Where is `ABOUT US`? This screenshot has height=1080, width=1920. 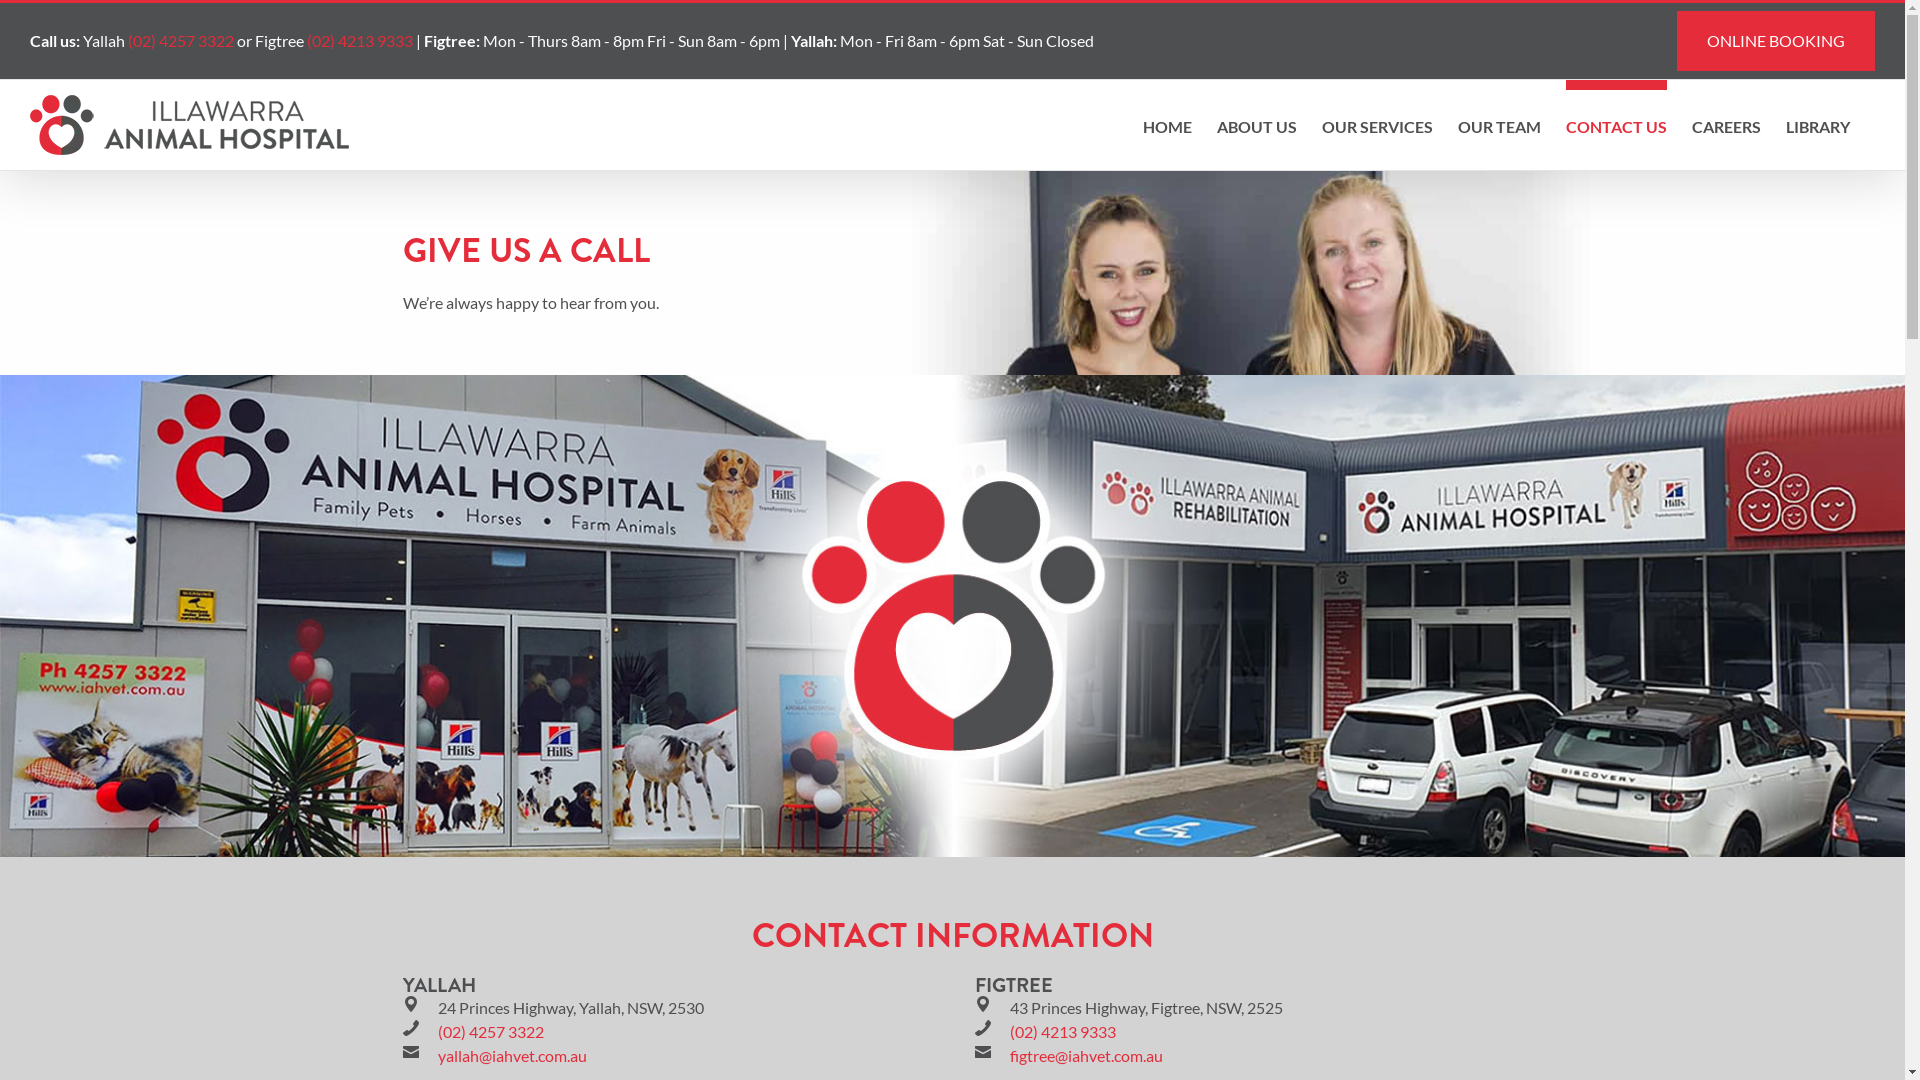 ABOUT US is located at coordinates (1257, 122).